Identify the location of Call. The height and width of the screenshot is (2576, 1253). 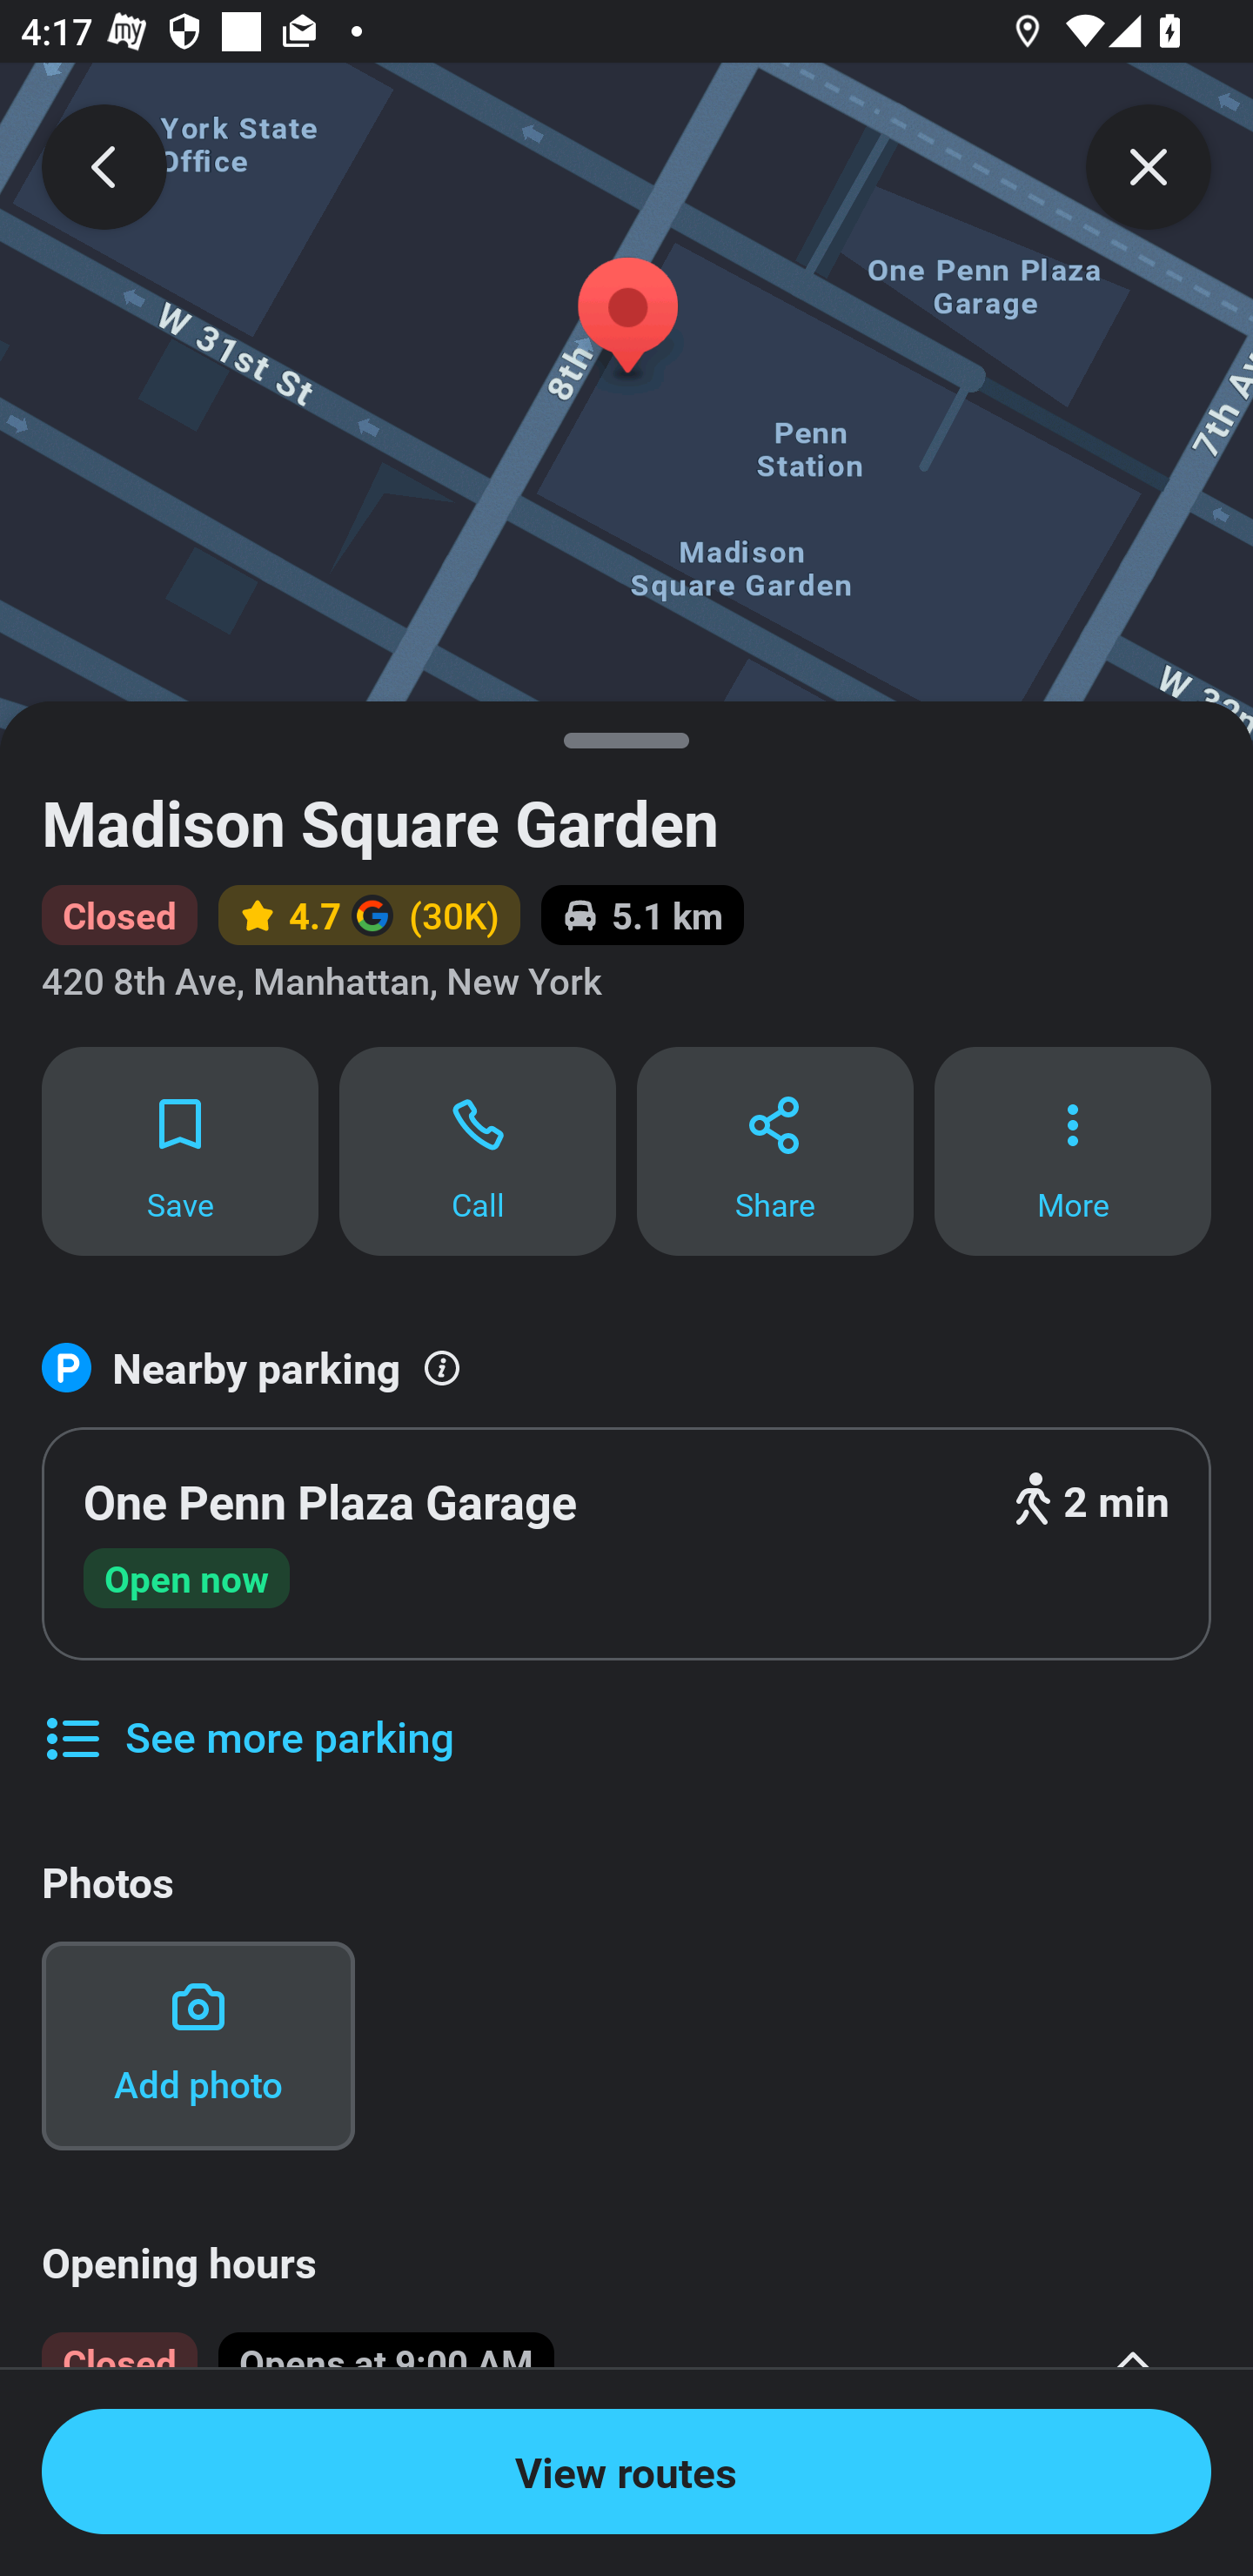
(478, 1150).